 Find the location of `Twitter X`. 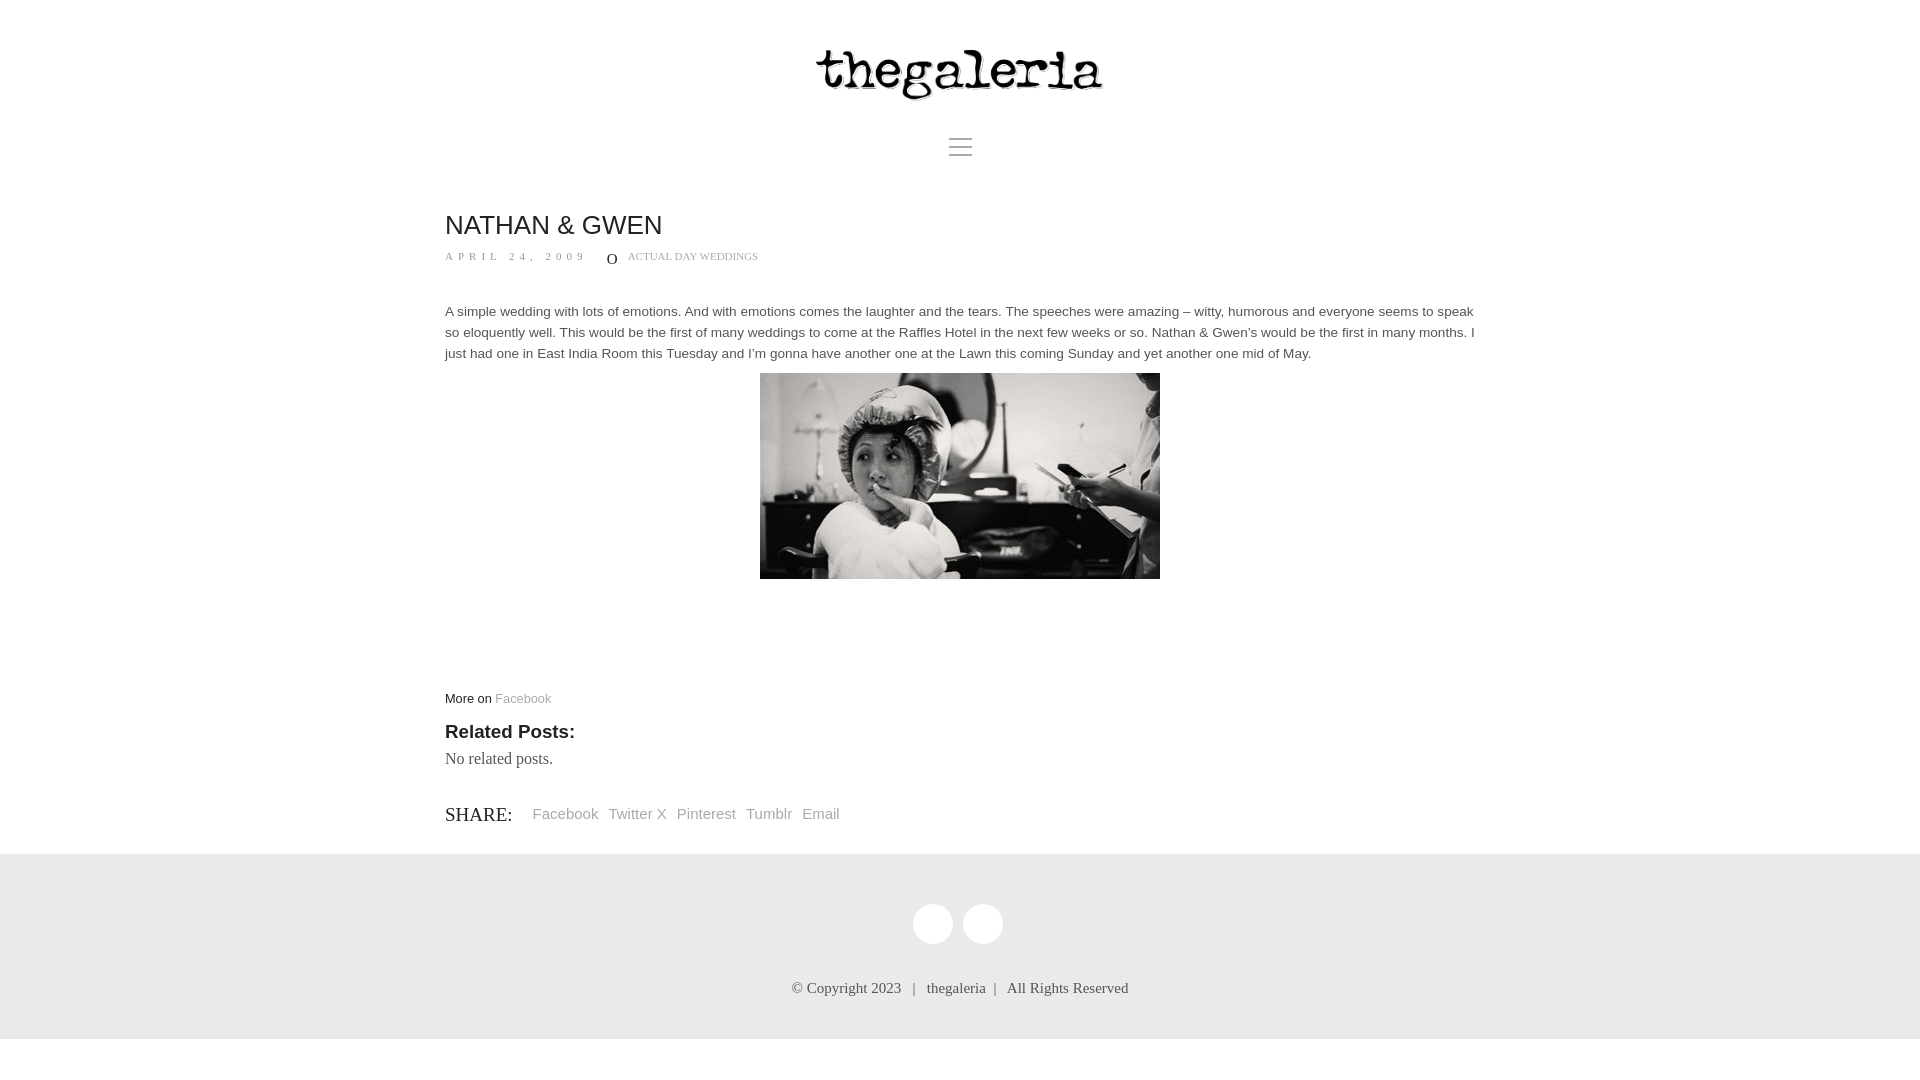

Twitter X is located at coordinates (637, 814).